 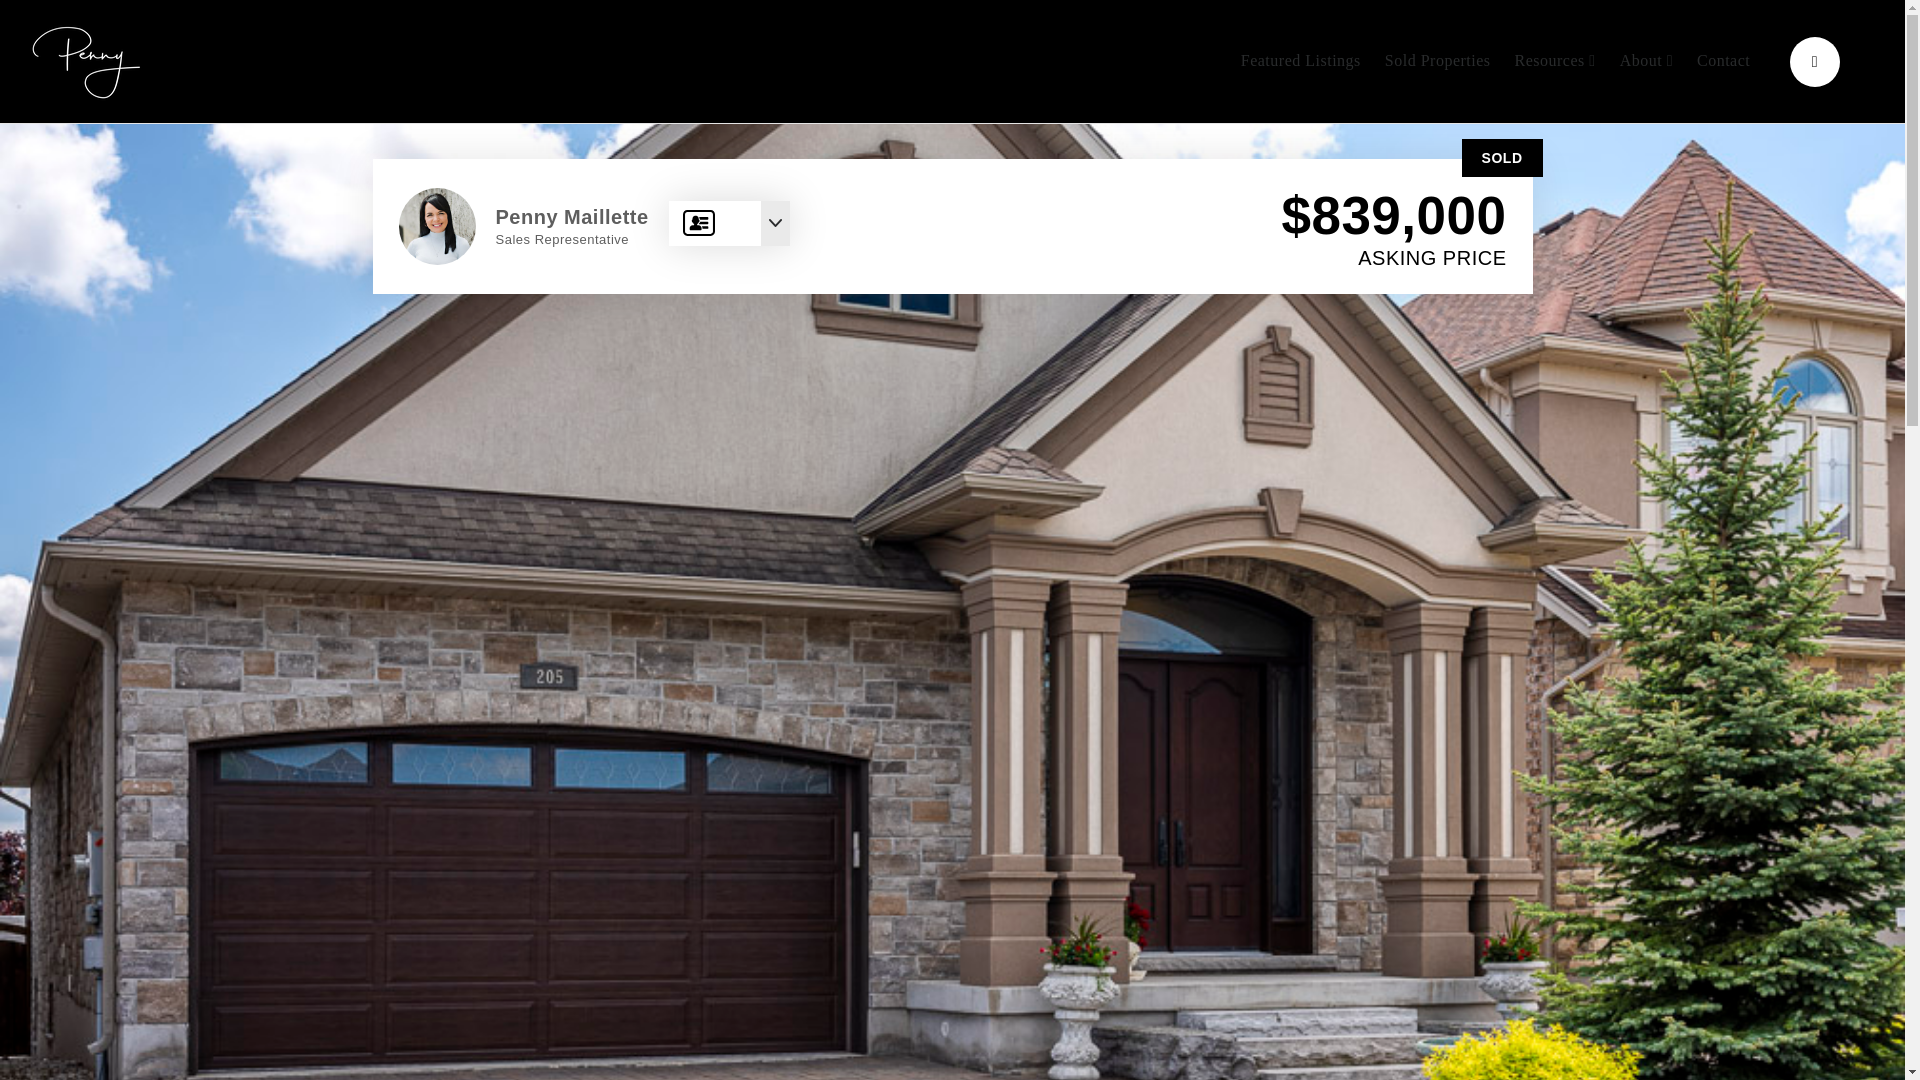 What do you see at coordinates (1724, 62) in the screenshot?
I see `Contact` at bounding box center [1724, 62].